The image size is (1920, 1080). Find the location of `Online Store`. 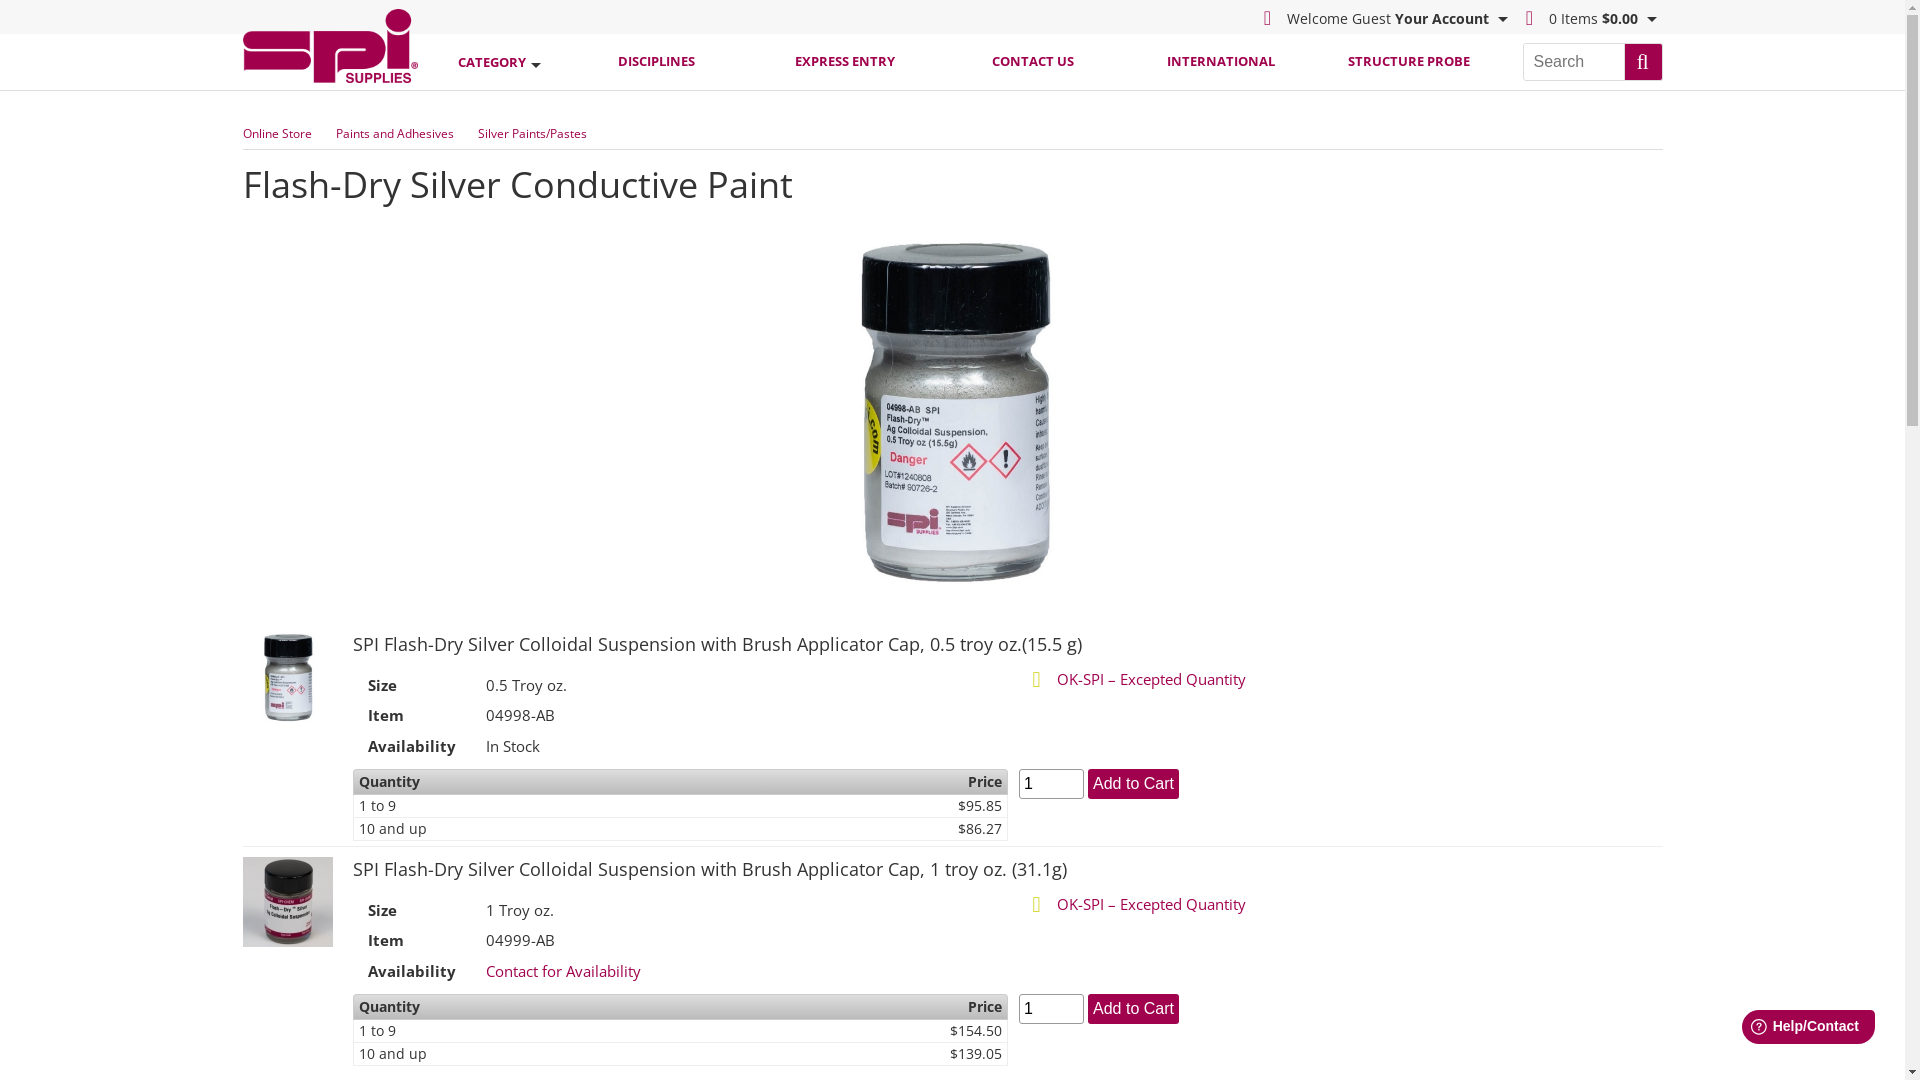

Online Store is located at coordinates (276, 134).